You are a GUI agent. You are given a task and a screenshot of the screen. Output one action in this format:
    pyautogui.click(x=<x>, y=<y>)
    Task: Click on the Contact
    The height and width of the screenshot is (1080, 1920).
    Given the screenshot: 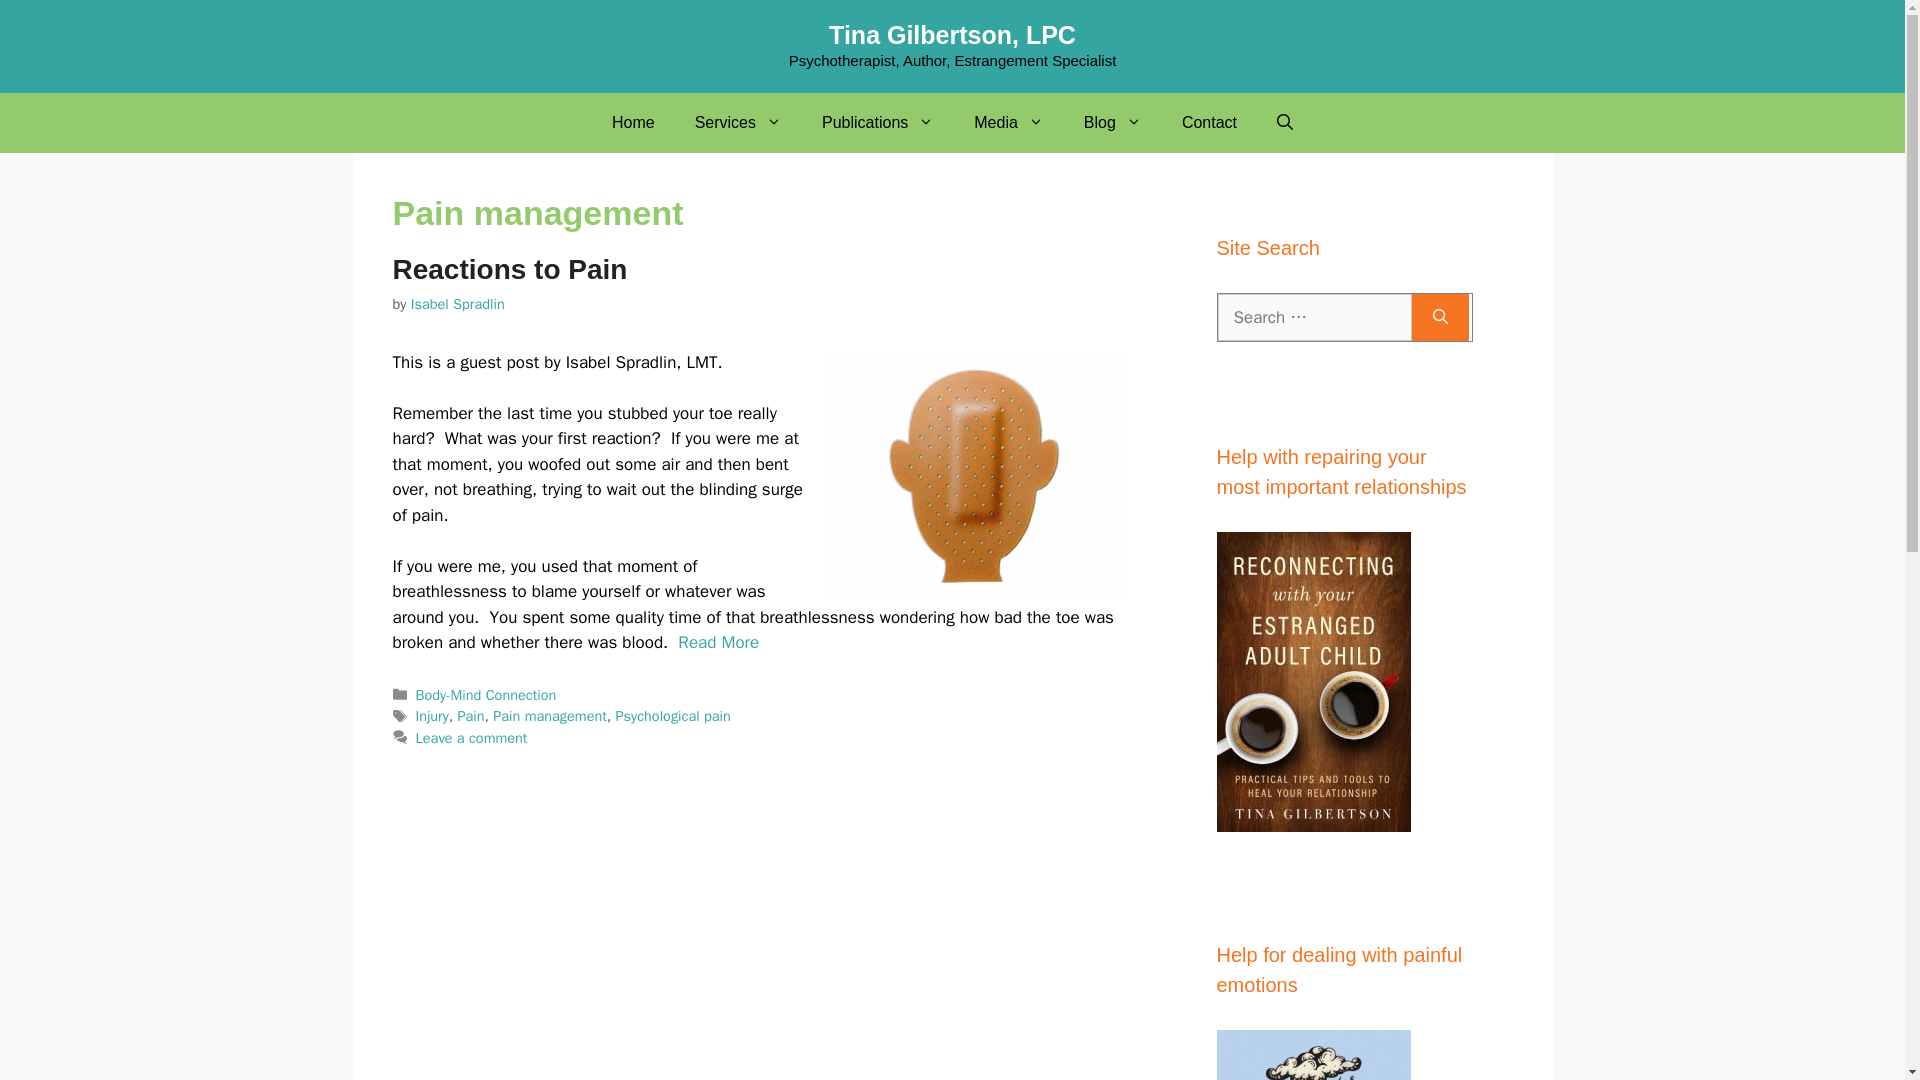 What is the action you would take?
    pyautogui.click(x=1209, y=122)
    